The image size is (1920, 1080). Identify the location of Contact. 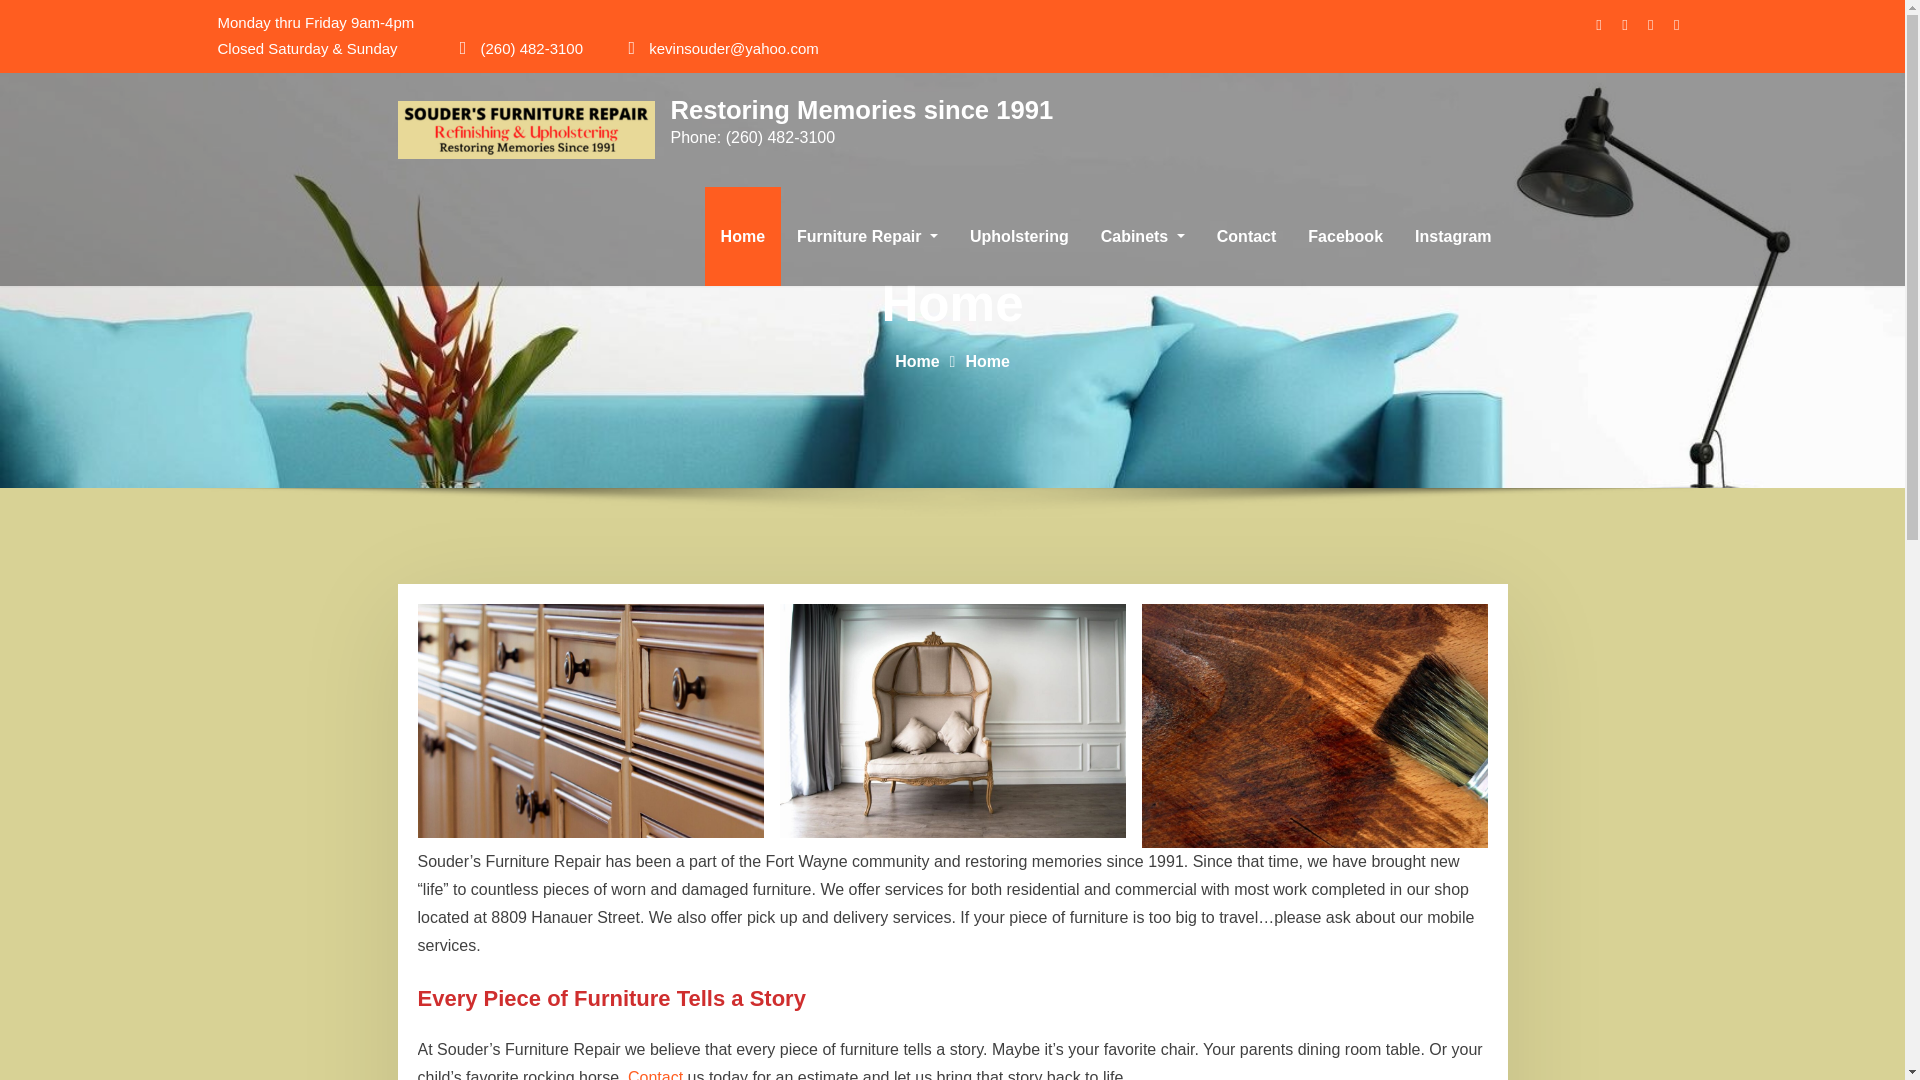
(1246, 236).